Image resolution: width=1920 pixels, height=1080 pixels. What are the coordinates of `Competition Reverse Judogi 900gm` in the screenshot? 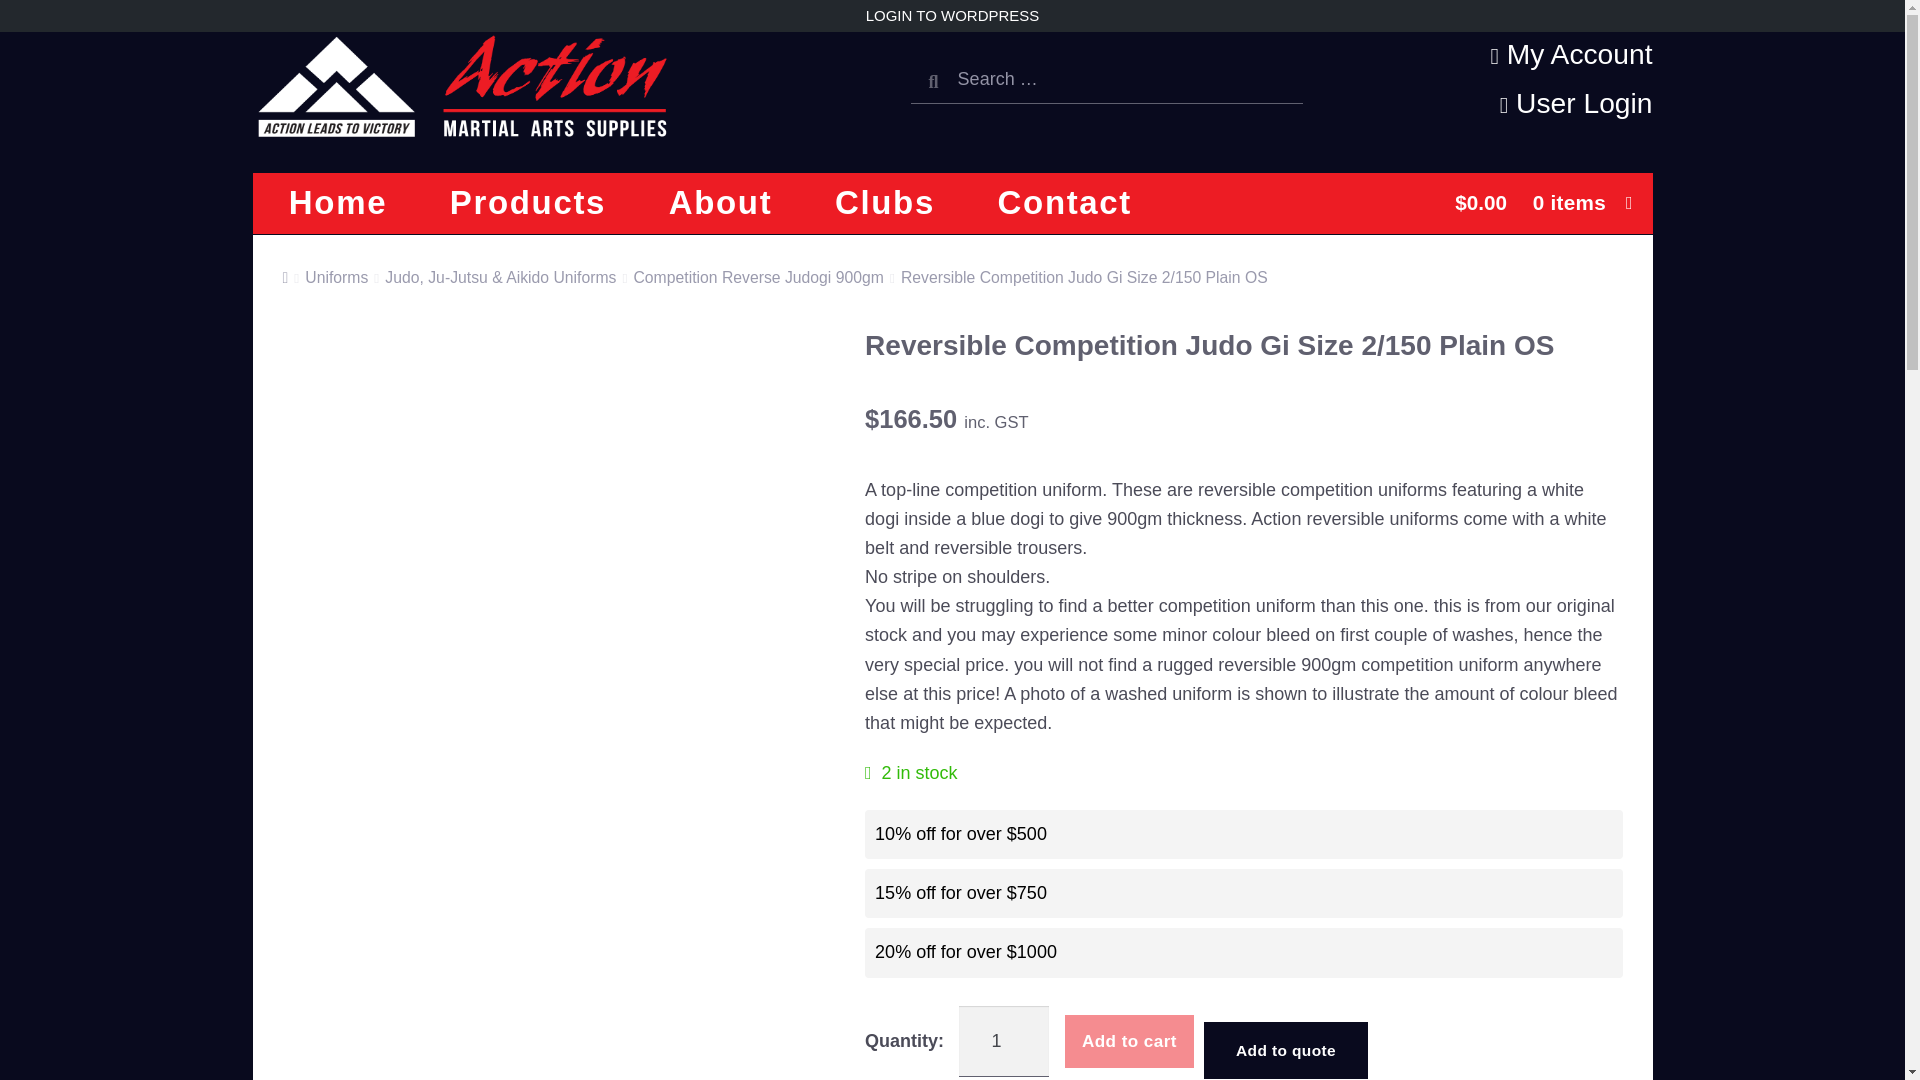 It's located at (758, 277).